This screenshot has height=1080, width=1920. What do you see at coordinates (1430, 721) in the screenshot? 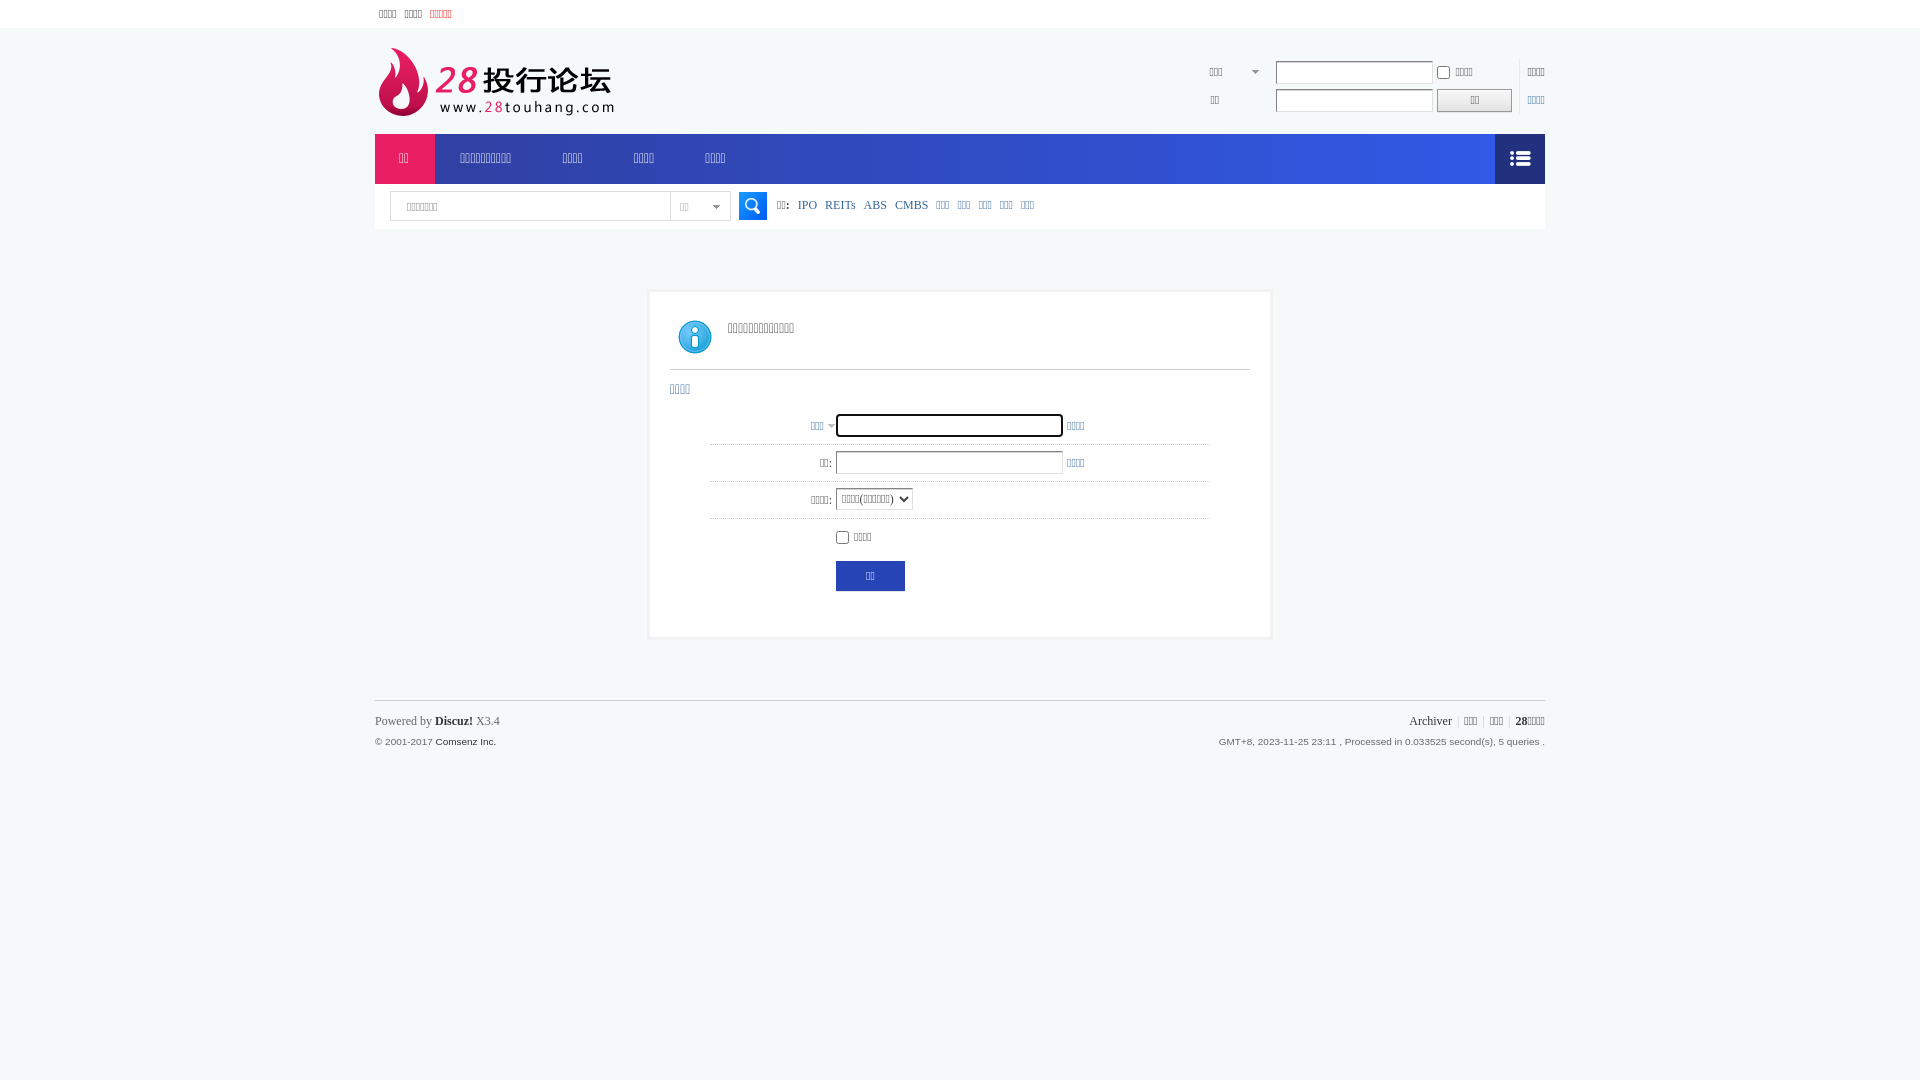
I see `Archiver` at bounding box center [1430, 721].